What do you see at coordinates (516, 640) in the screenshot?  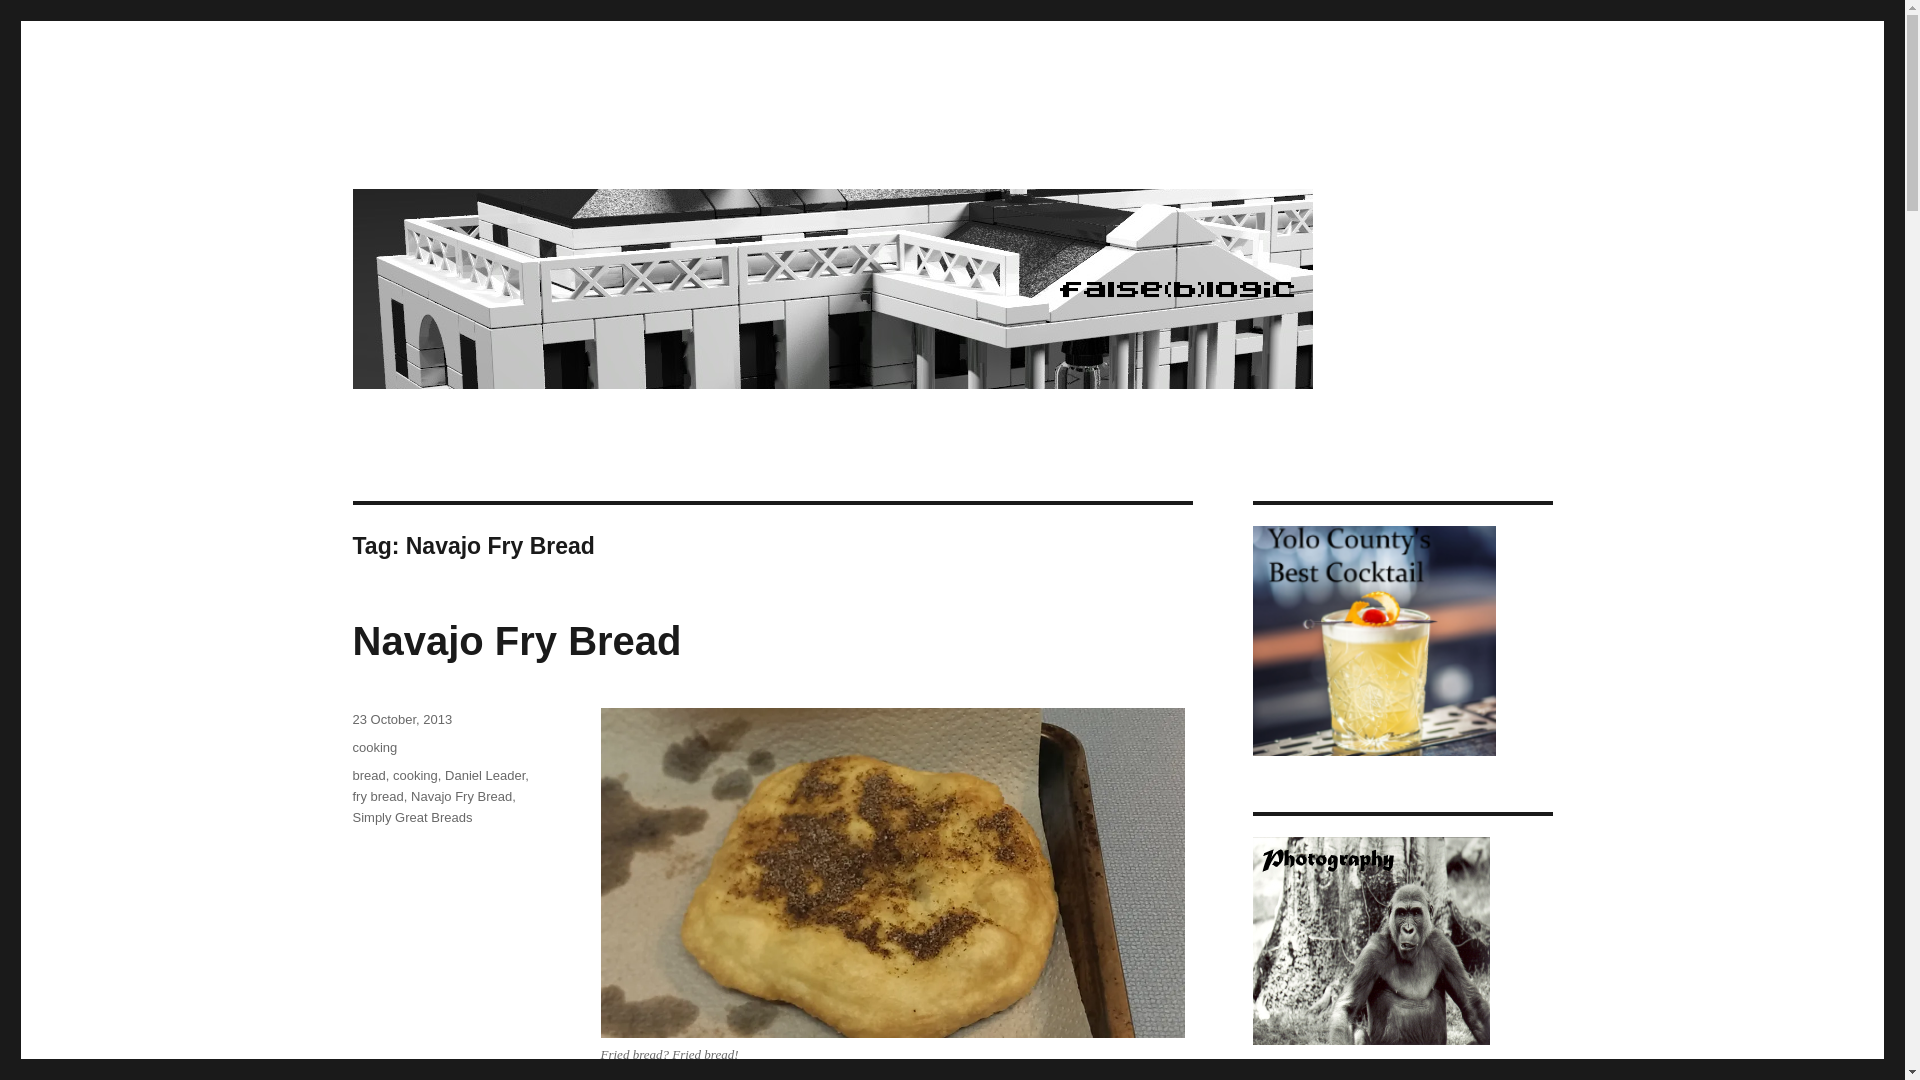 I see `Navajo Fry Bread` at bounding box center [516, 640].